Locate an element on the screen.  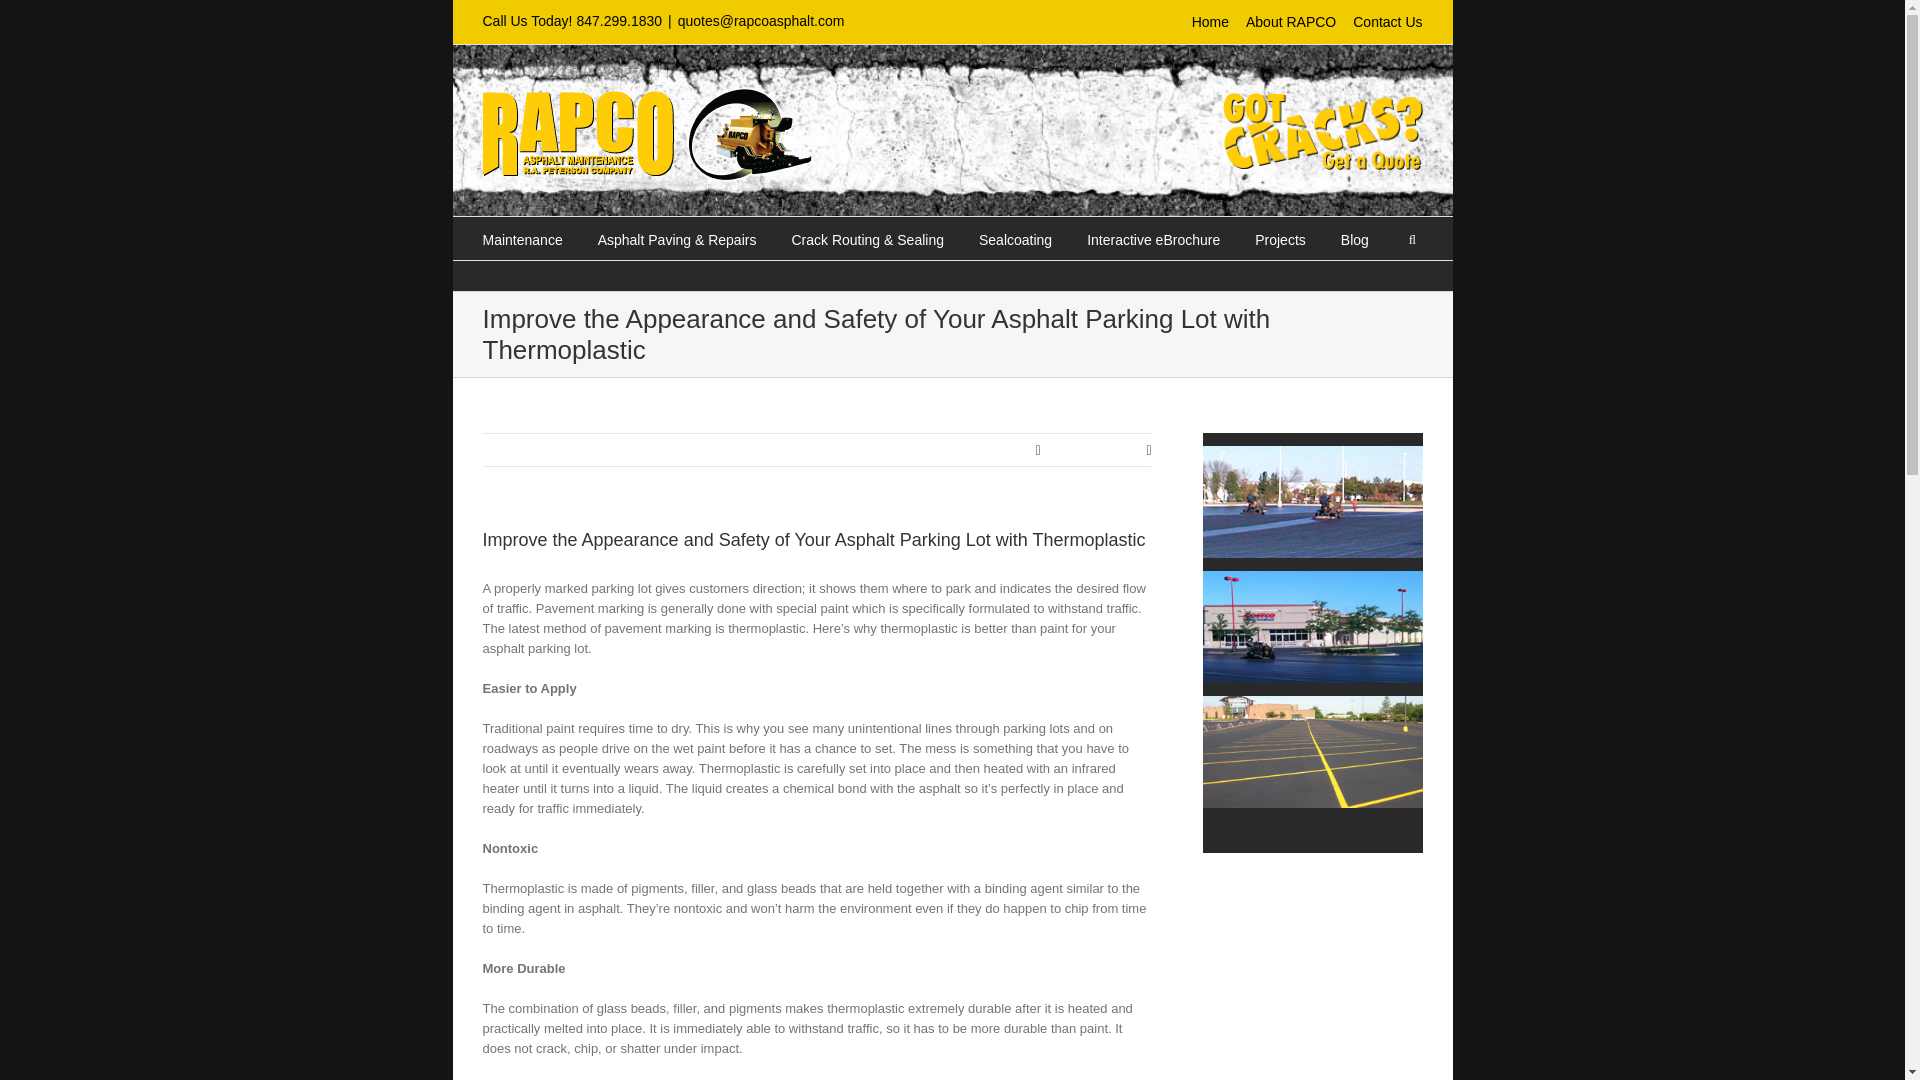
Contact Us is located at coordinates (1322, 102).